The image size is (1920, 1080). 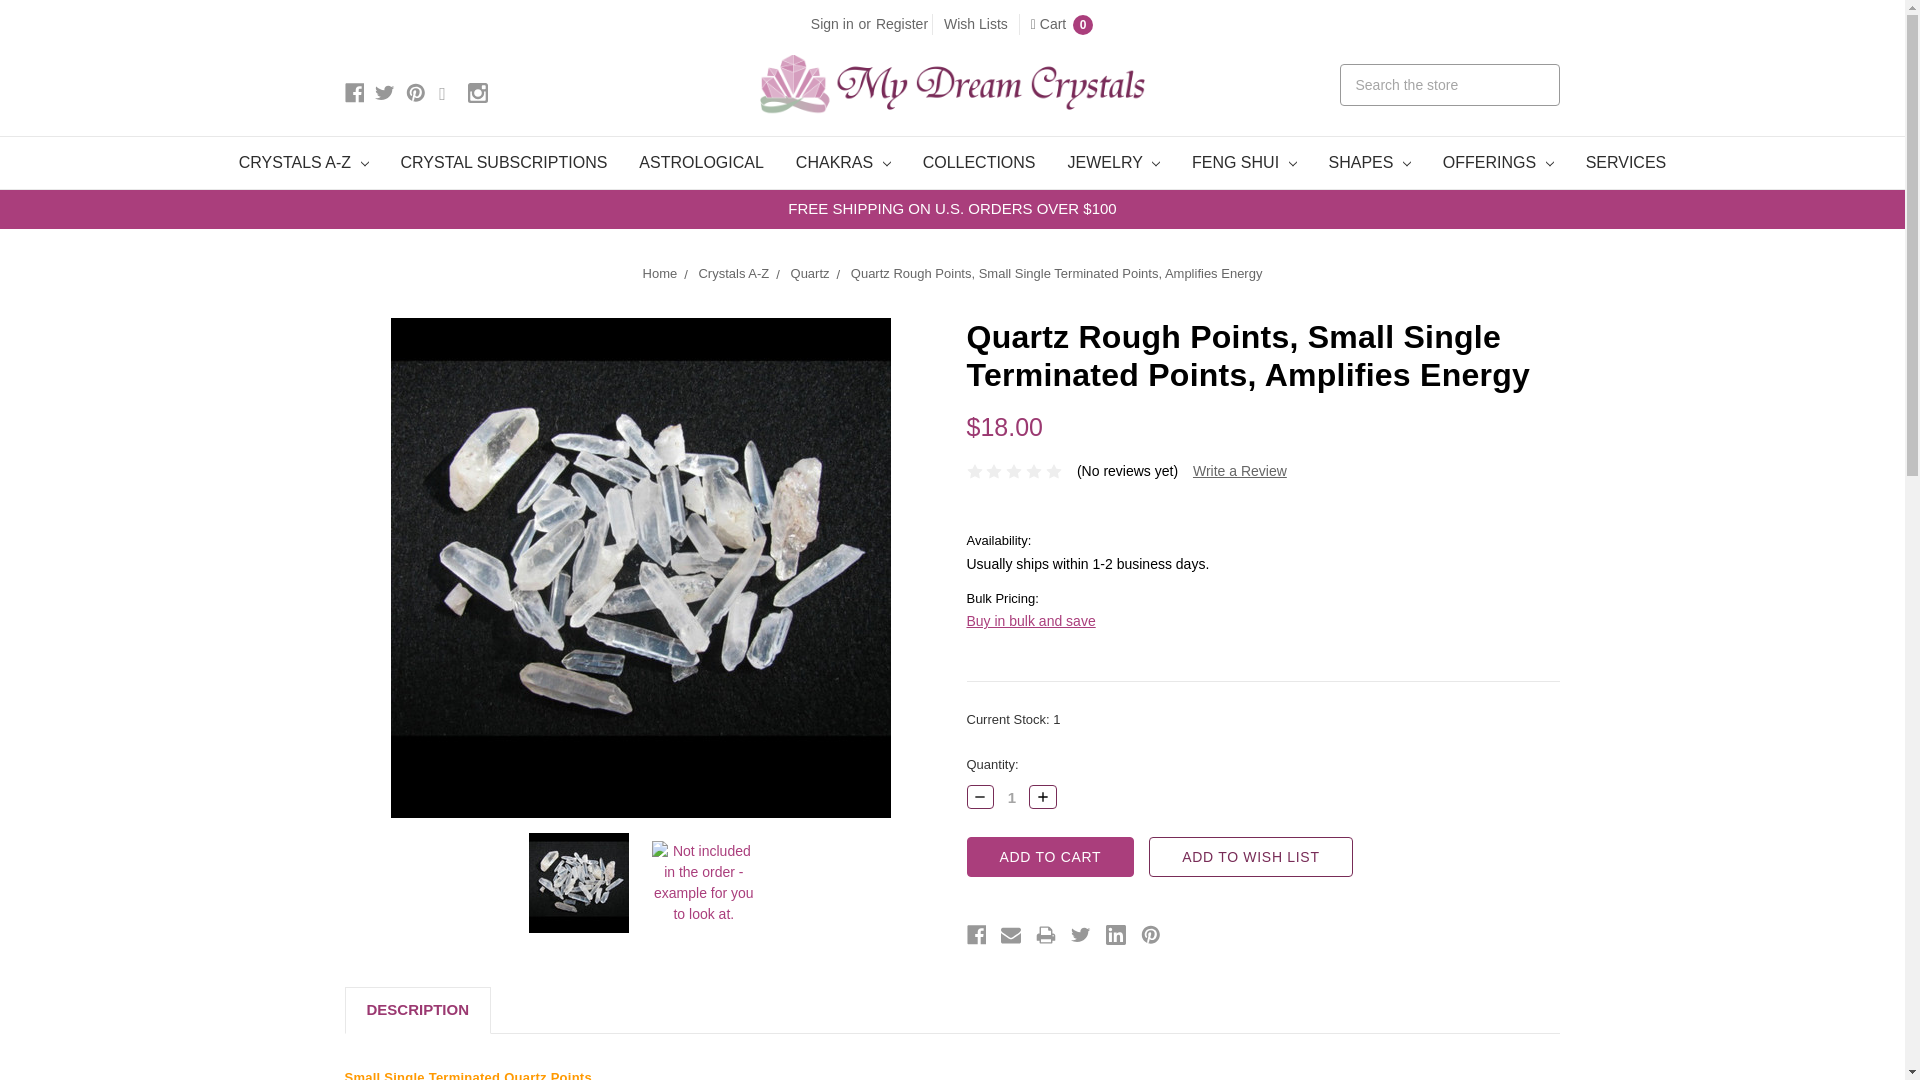 What do you see at coordinates (304, 163) in the screenshot?
I see `CRYSTALS A-Z` at bounding box center [304, 163].